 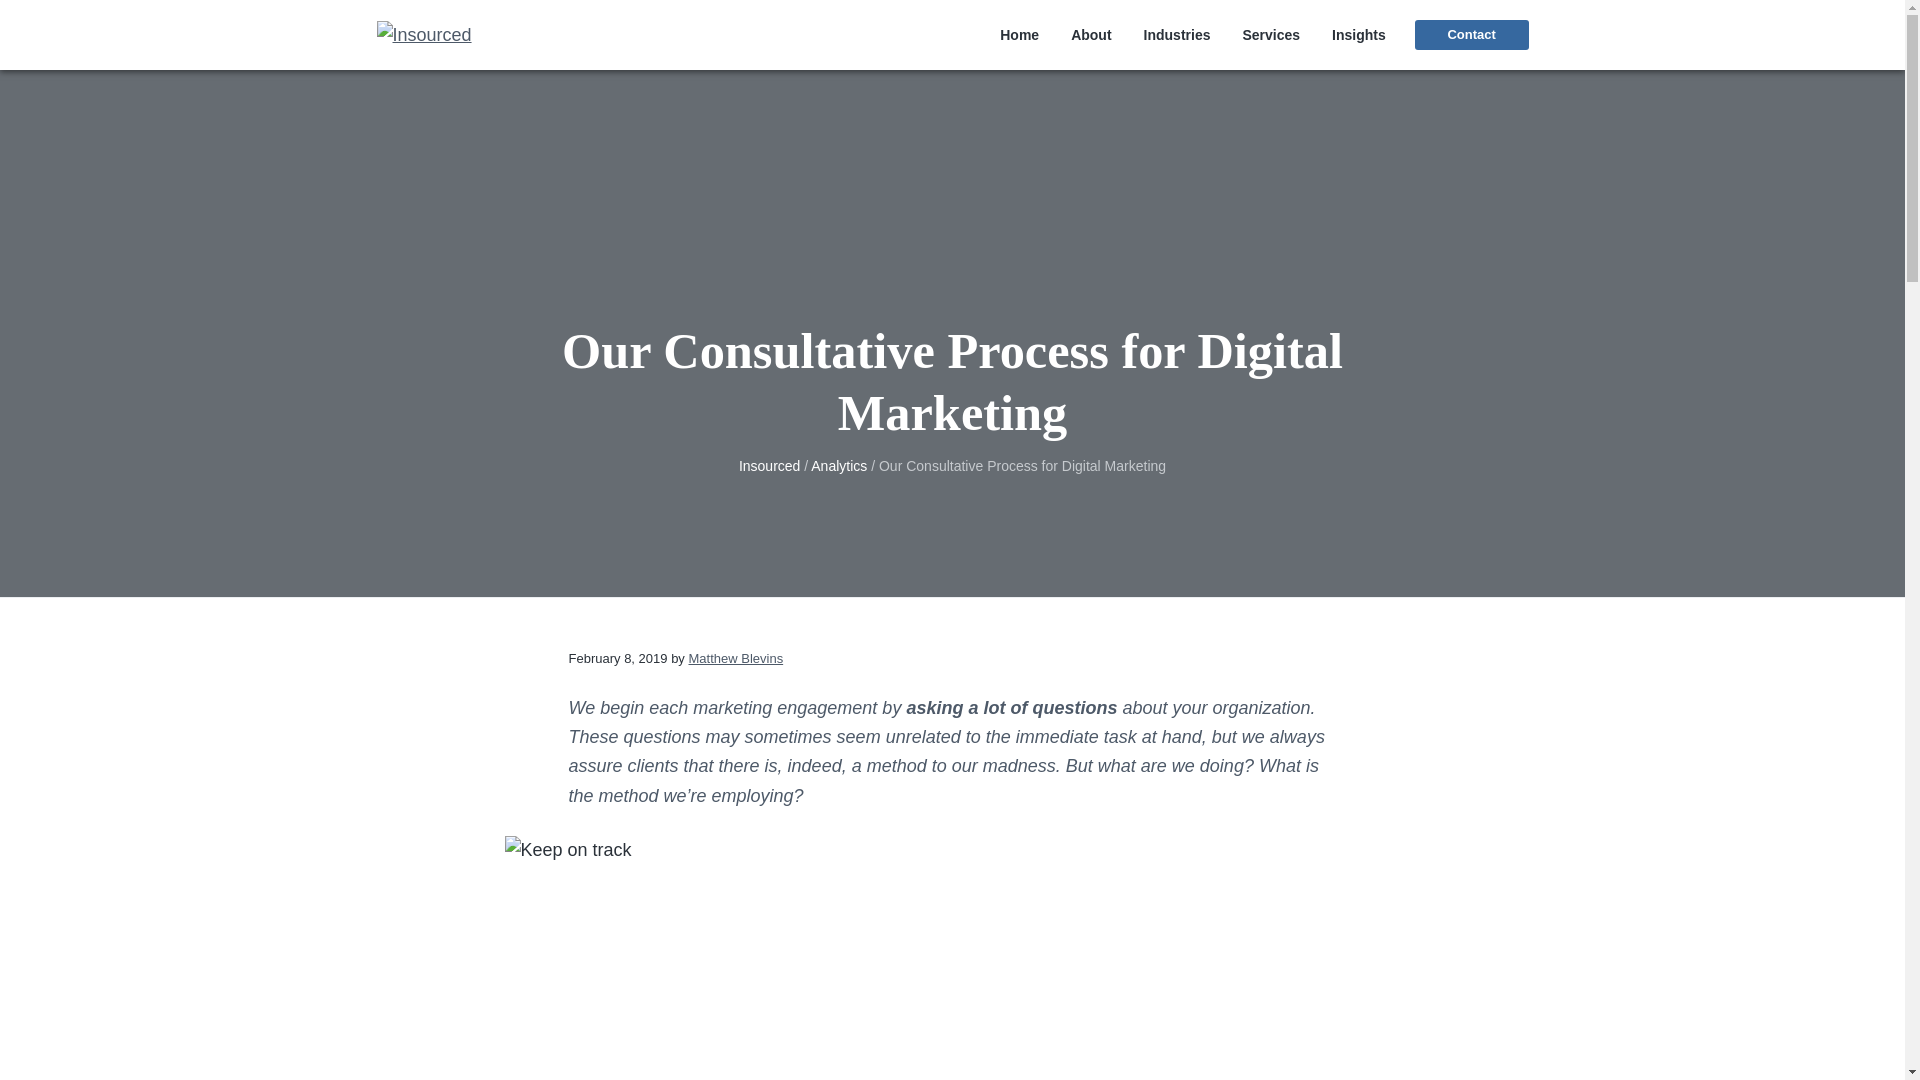 What do you see at coordinates (838, 466) in the screenshot?
I see `Analytics` at bounding box center [838, 466].